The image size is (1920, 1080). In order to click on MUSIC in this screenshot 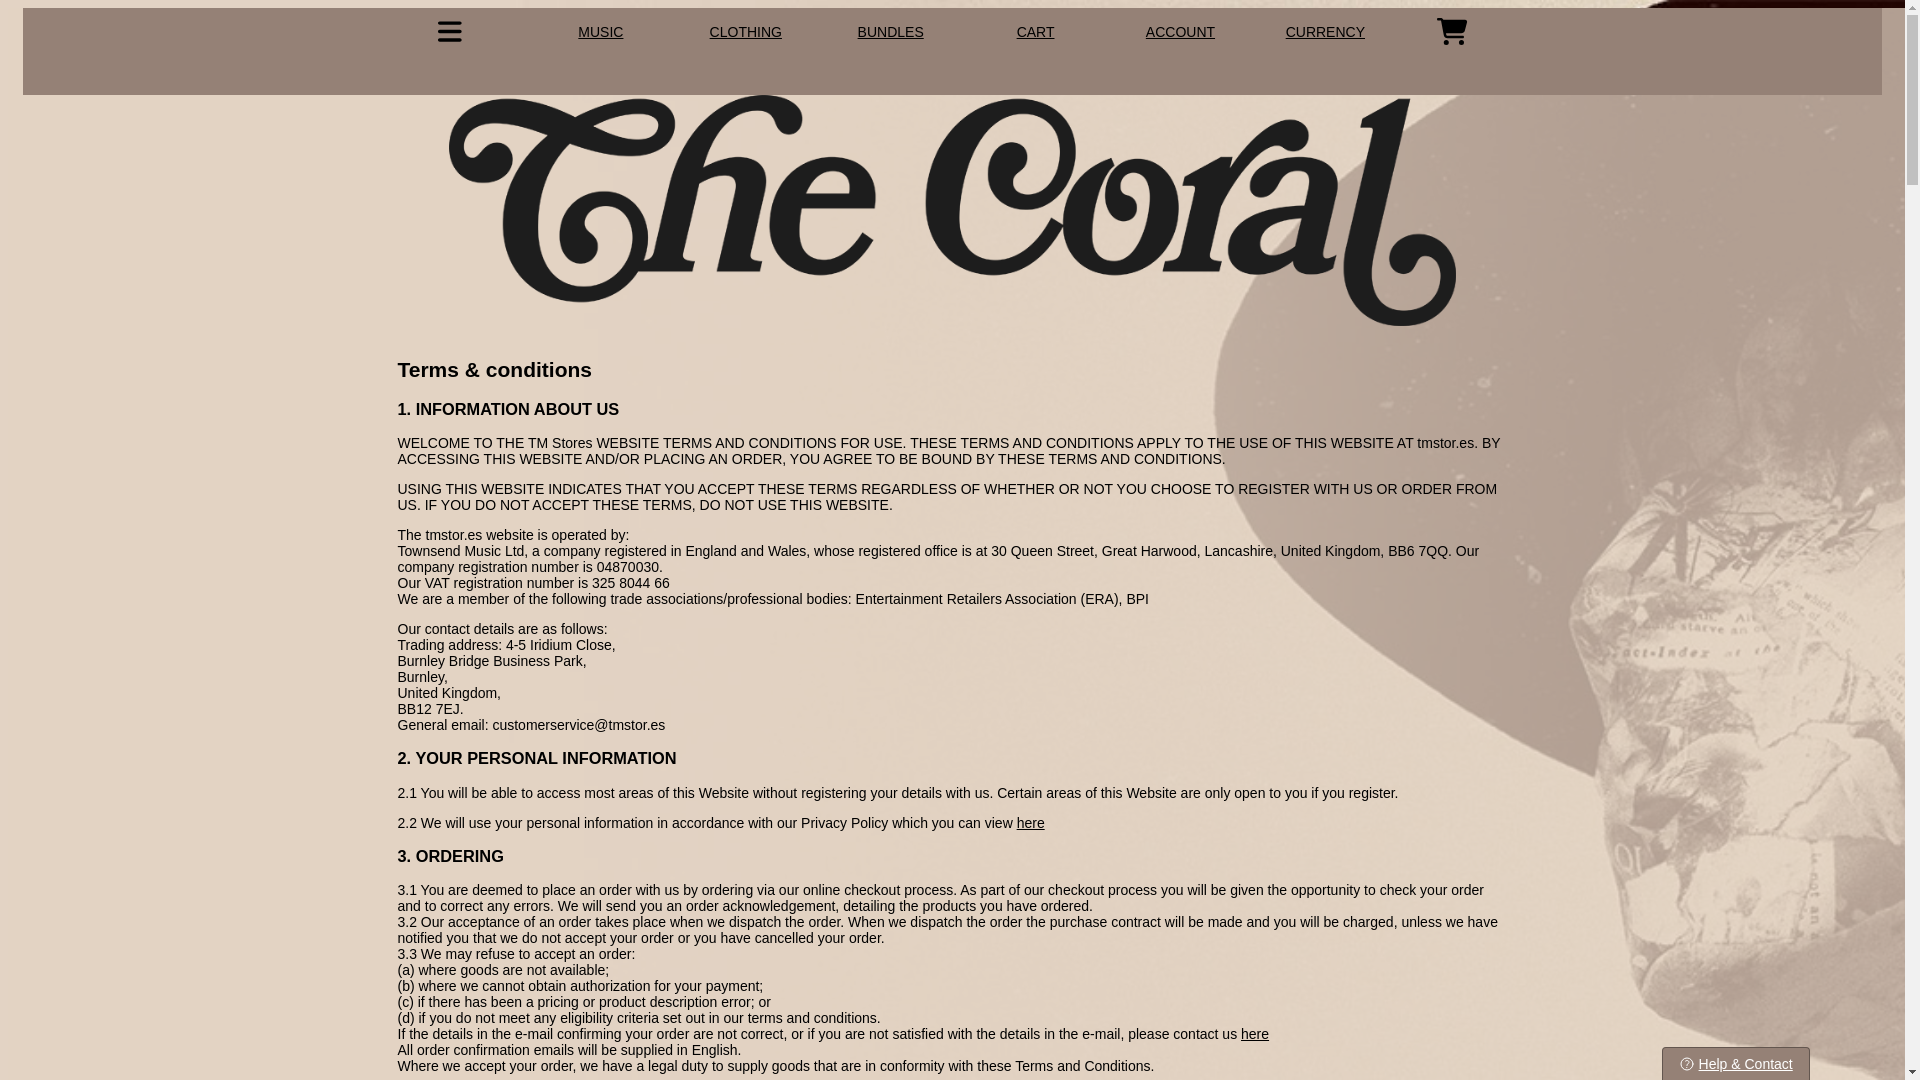, I will do `click(600, 31)`.